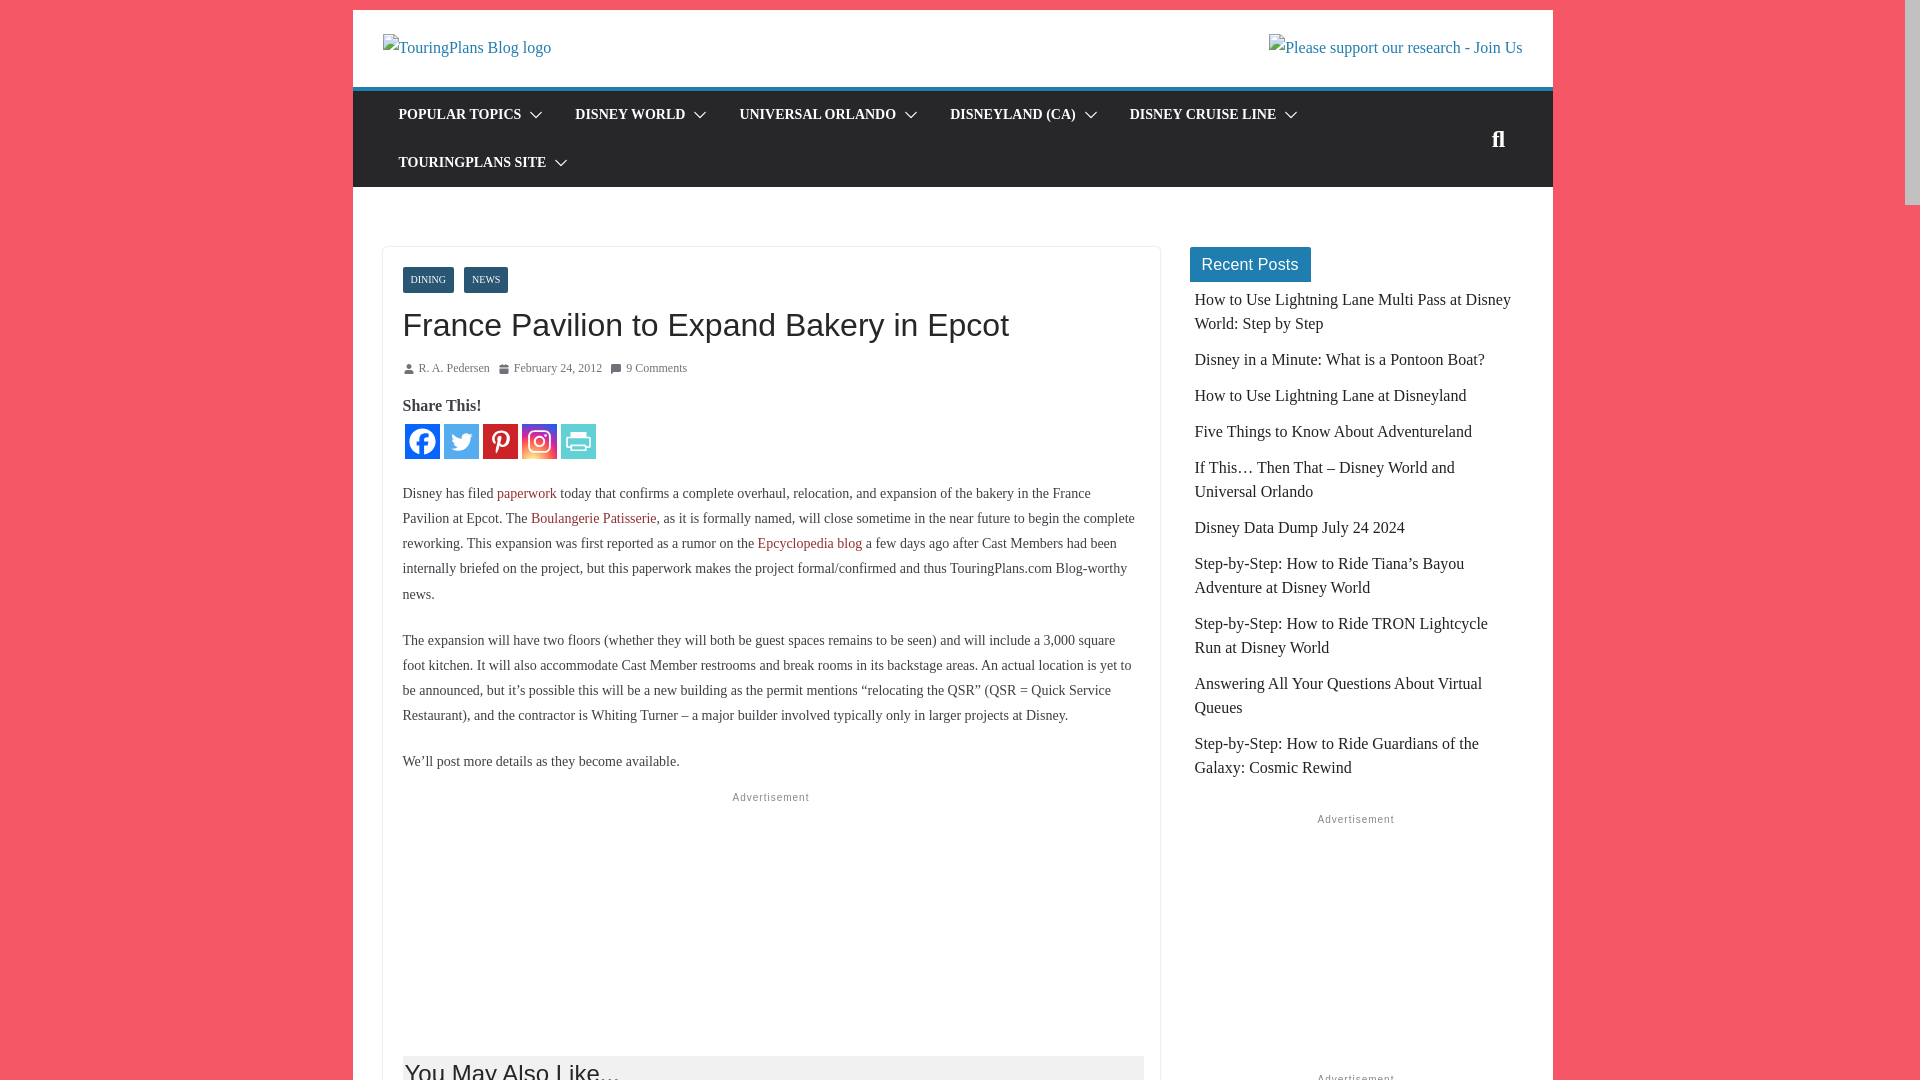 The image size is (1920, 1080). I want to click on Instagram, so click(539, 442).